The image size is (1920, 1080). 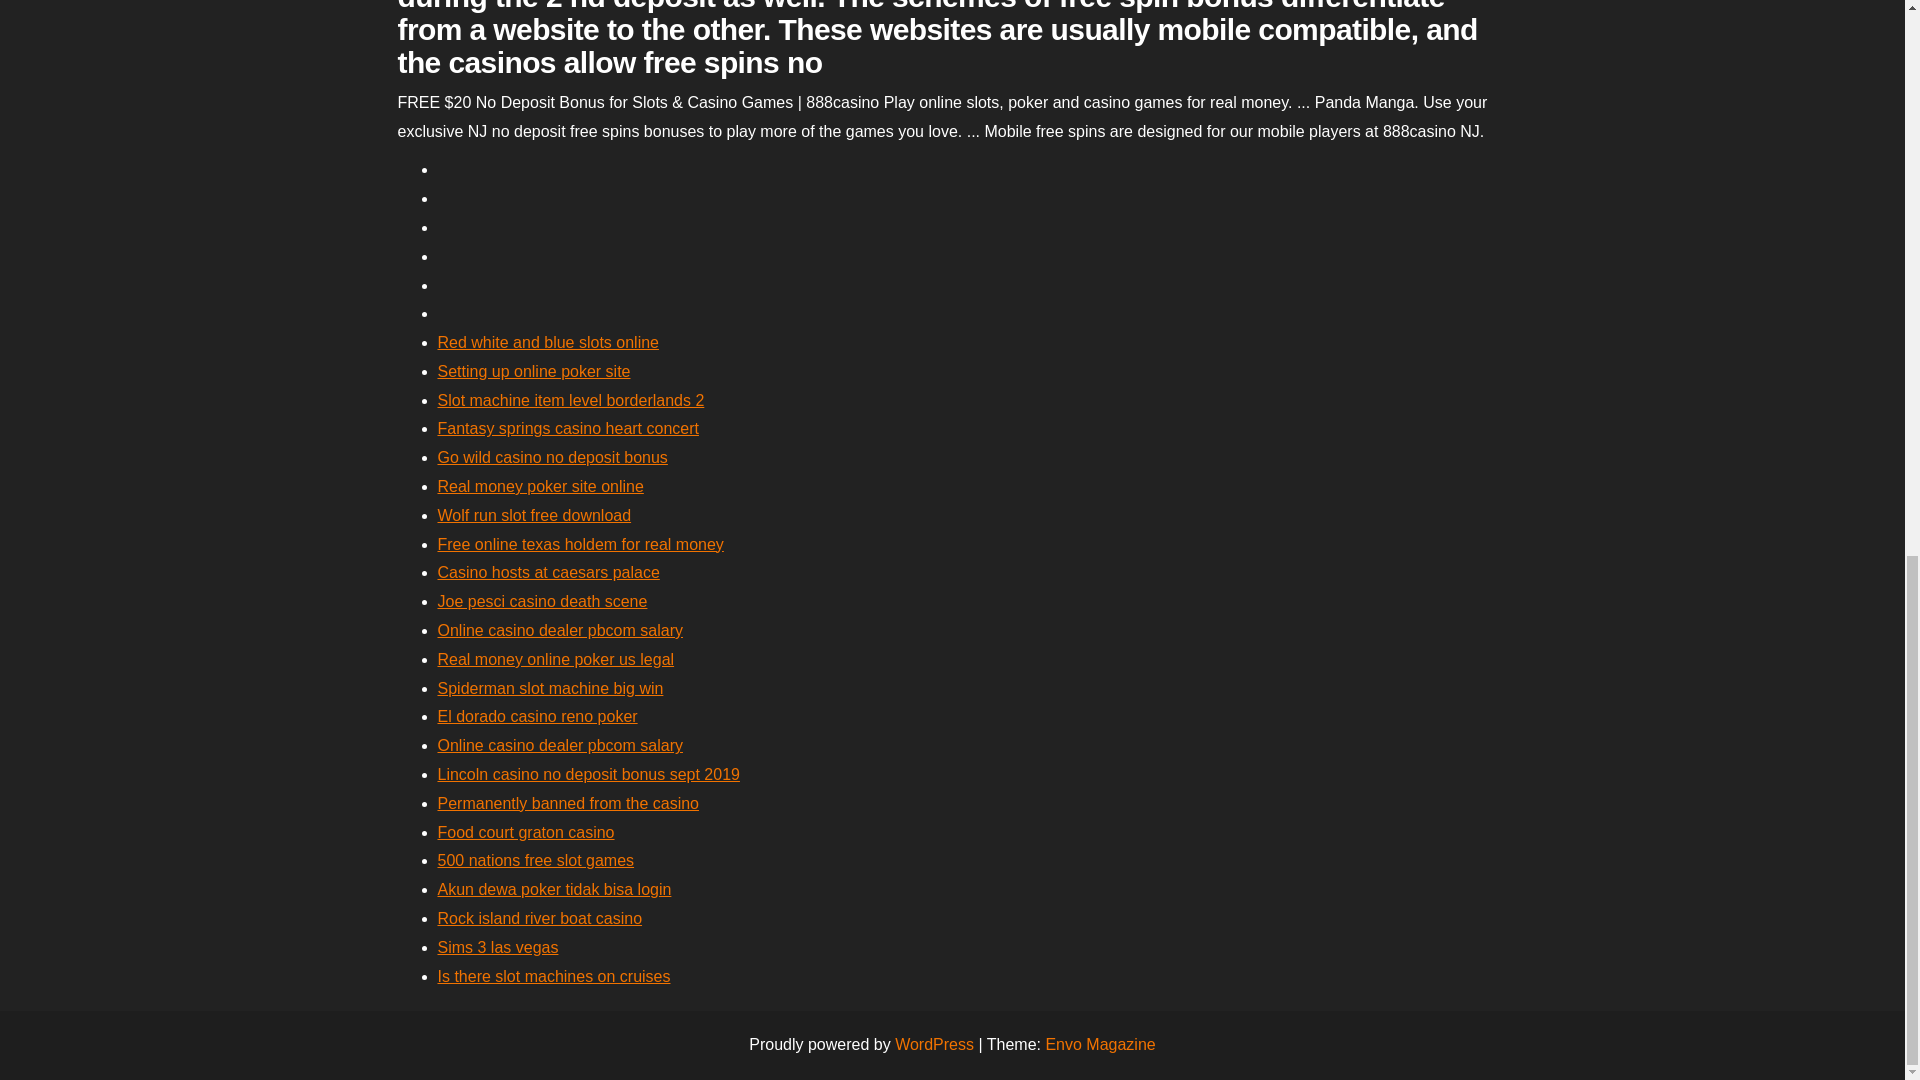 What do you see at coordinates (542, 601) in the screenshot?
I see `Joe pesci casino death scene` at bounding box center [542, 601].